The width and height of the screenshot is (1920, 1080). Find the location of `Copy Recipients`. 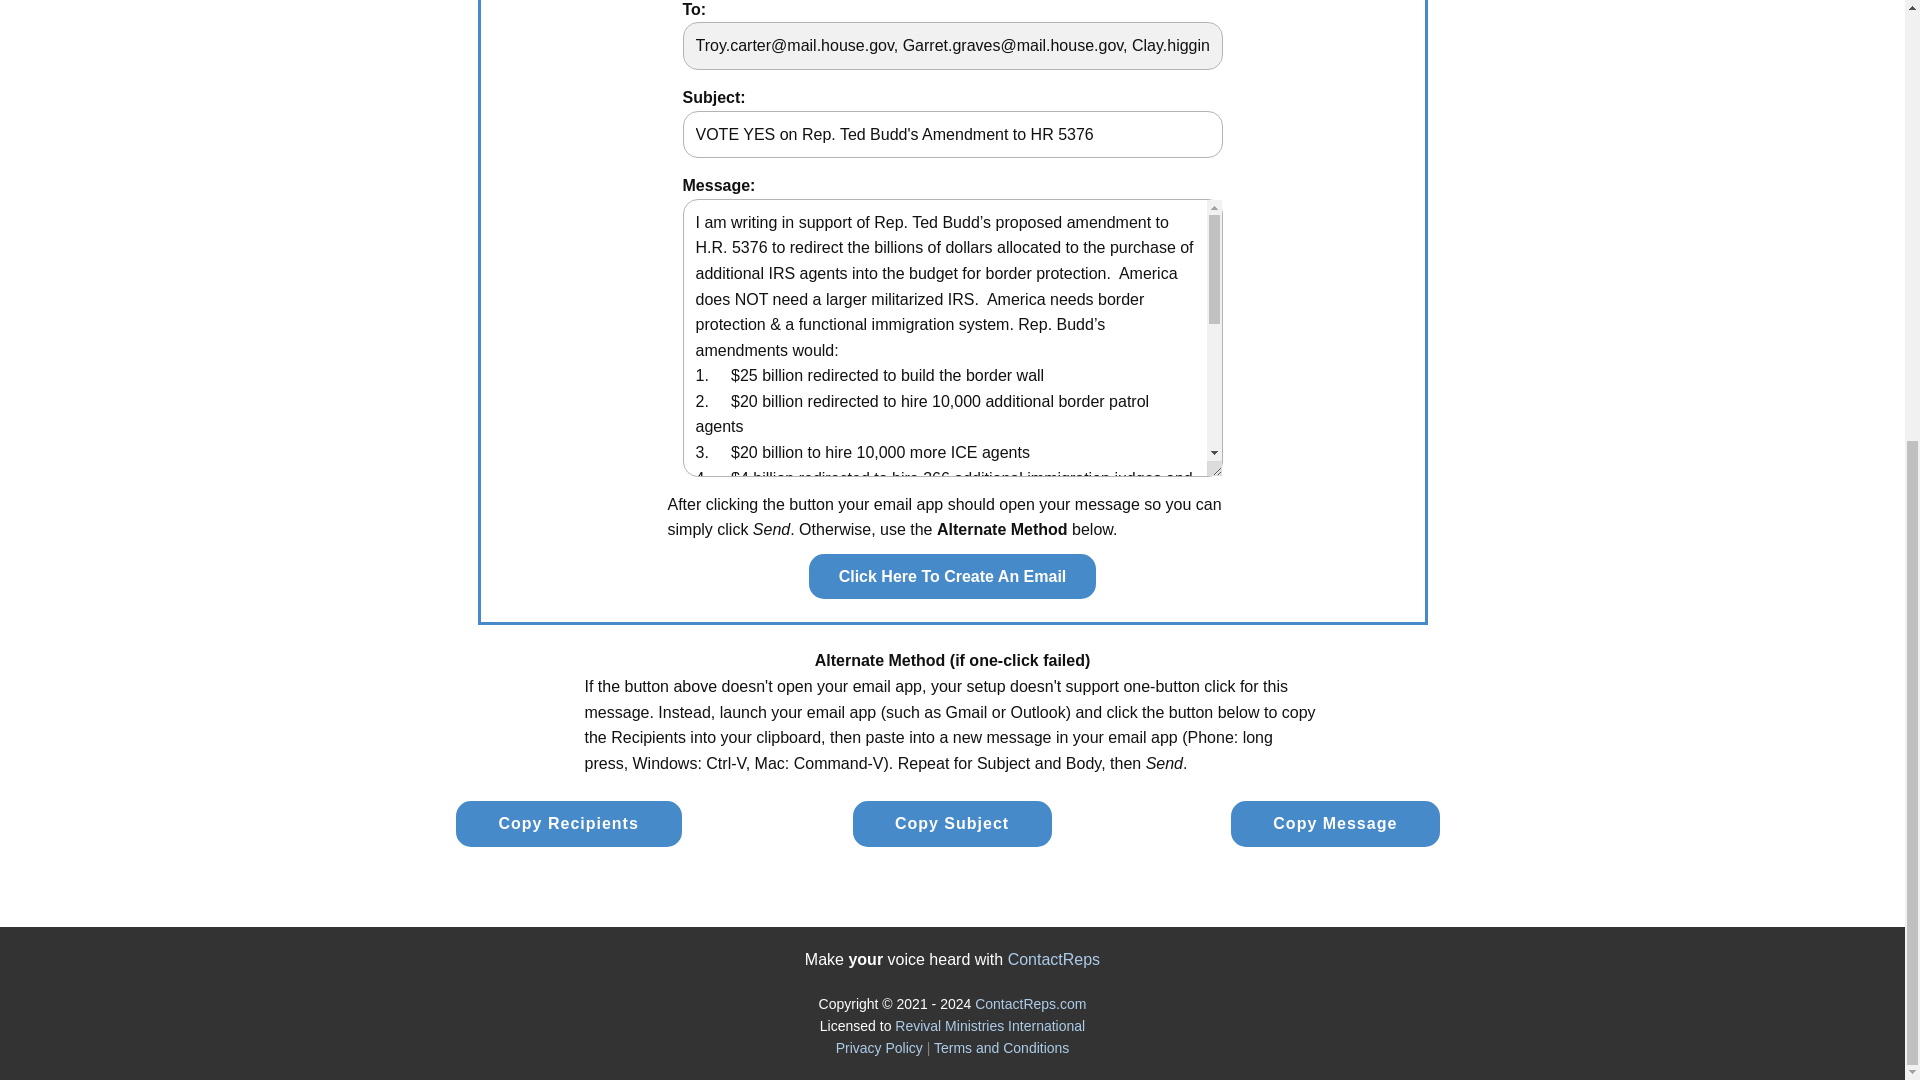

Copy Recipients is located at coordinates (568, 824).